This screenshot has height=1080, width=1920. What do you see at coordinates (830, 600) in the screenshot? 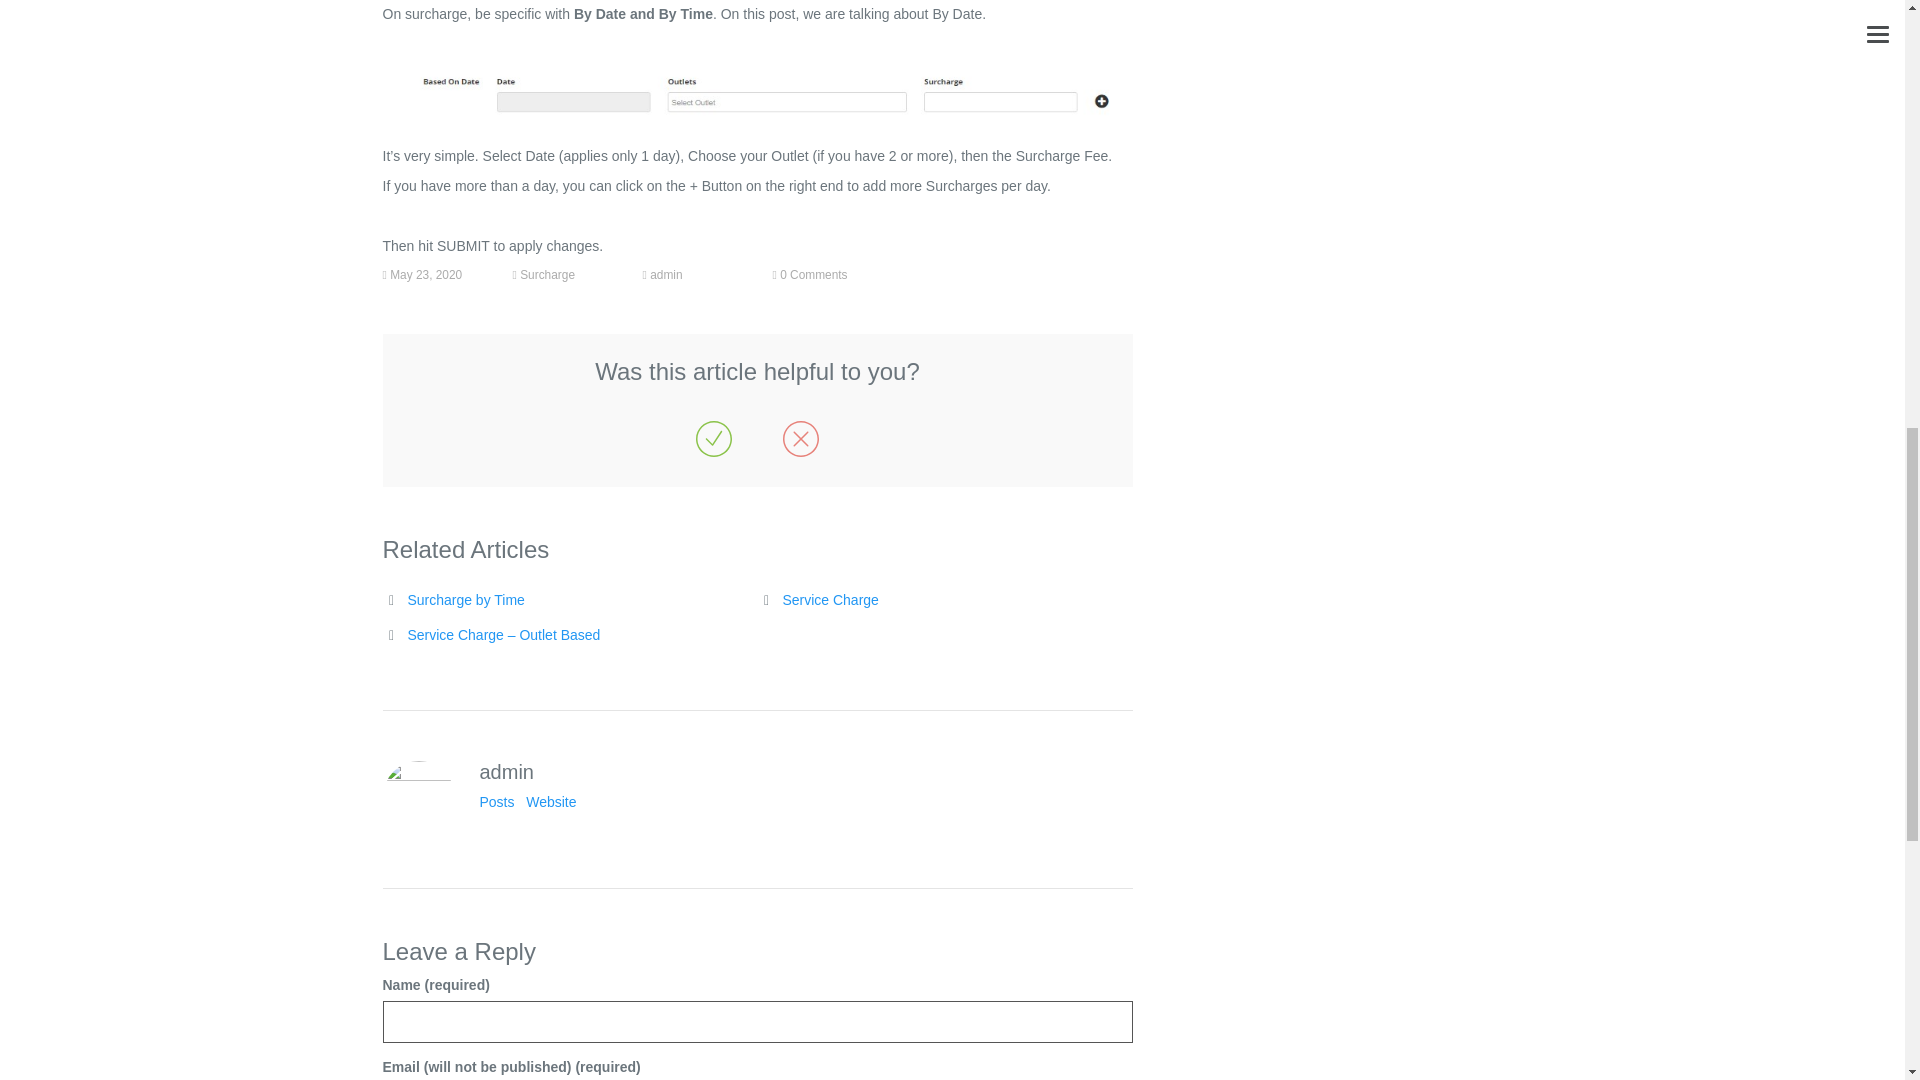
I see `Service Charge` at bounding box center [830, 600].